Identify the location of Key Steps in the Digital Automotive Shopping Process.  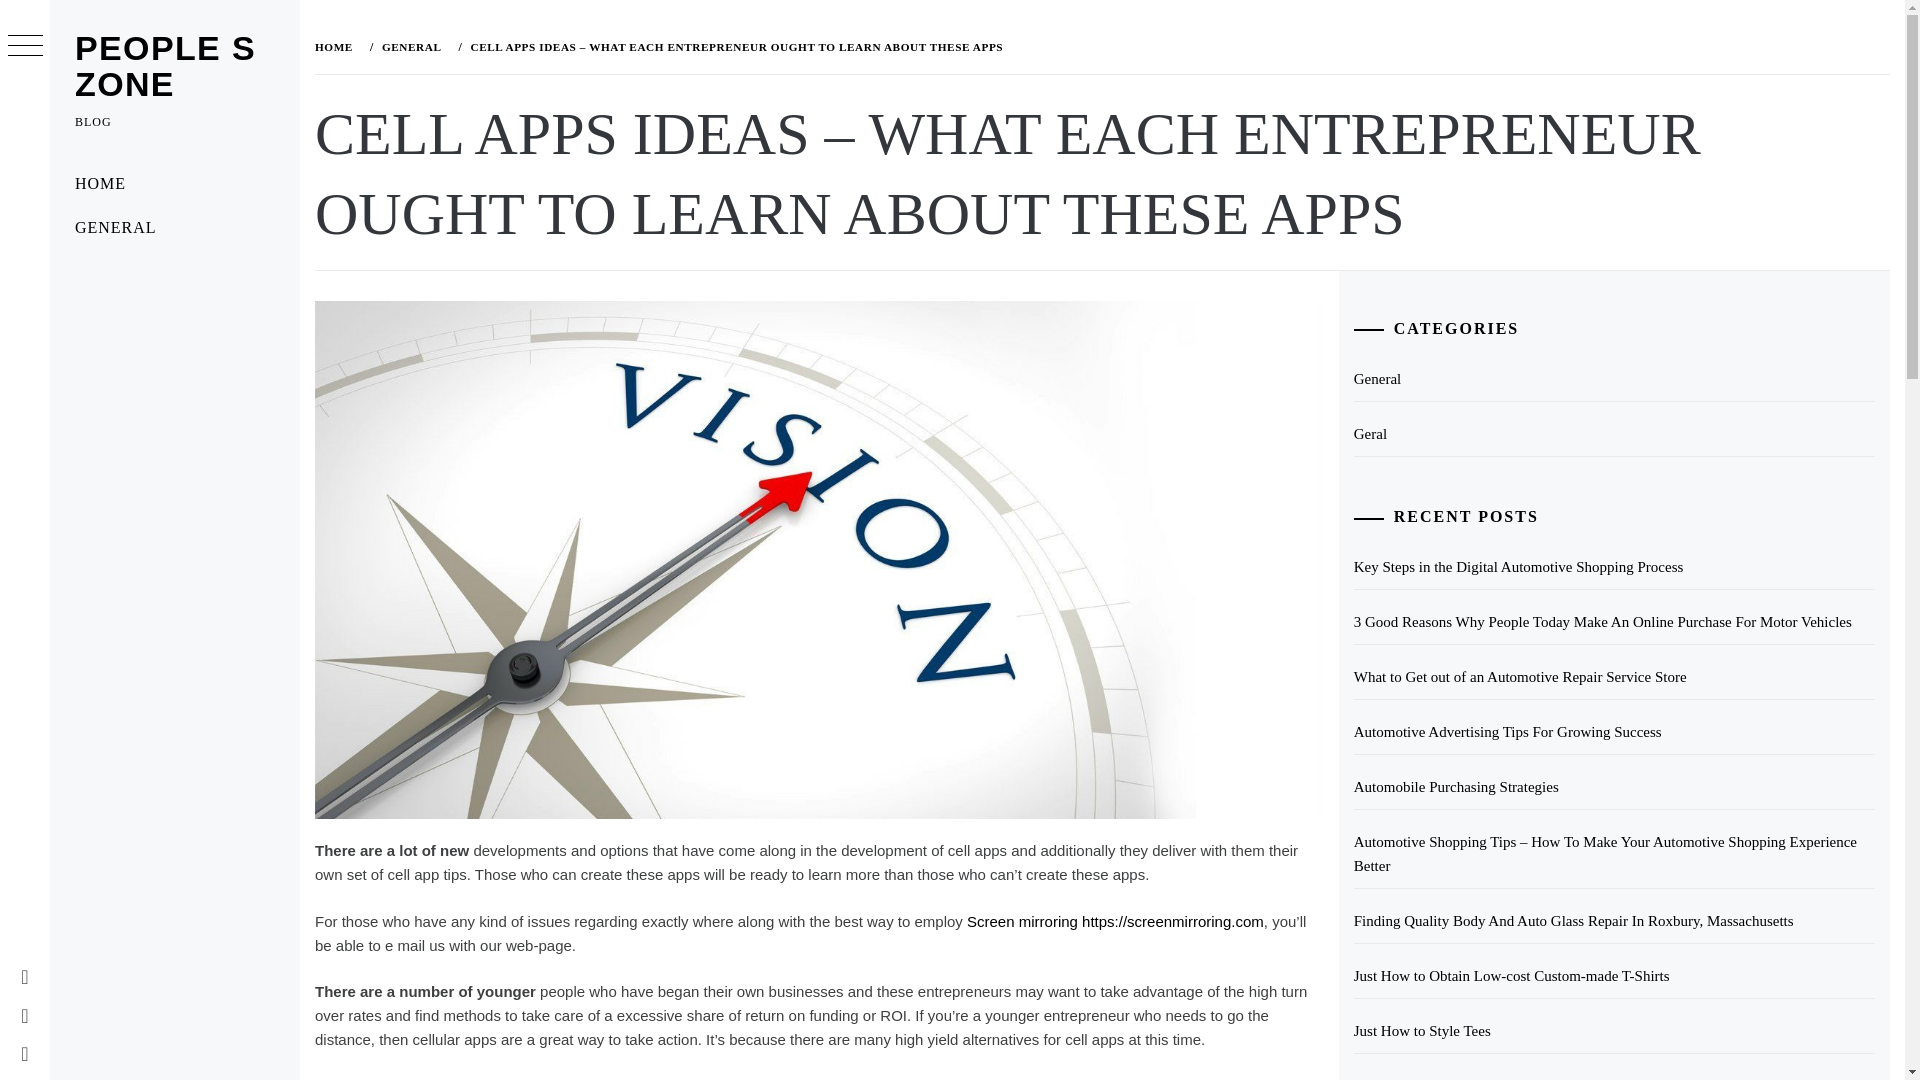
(1614, 567).